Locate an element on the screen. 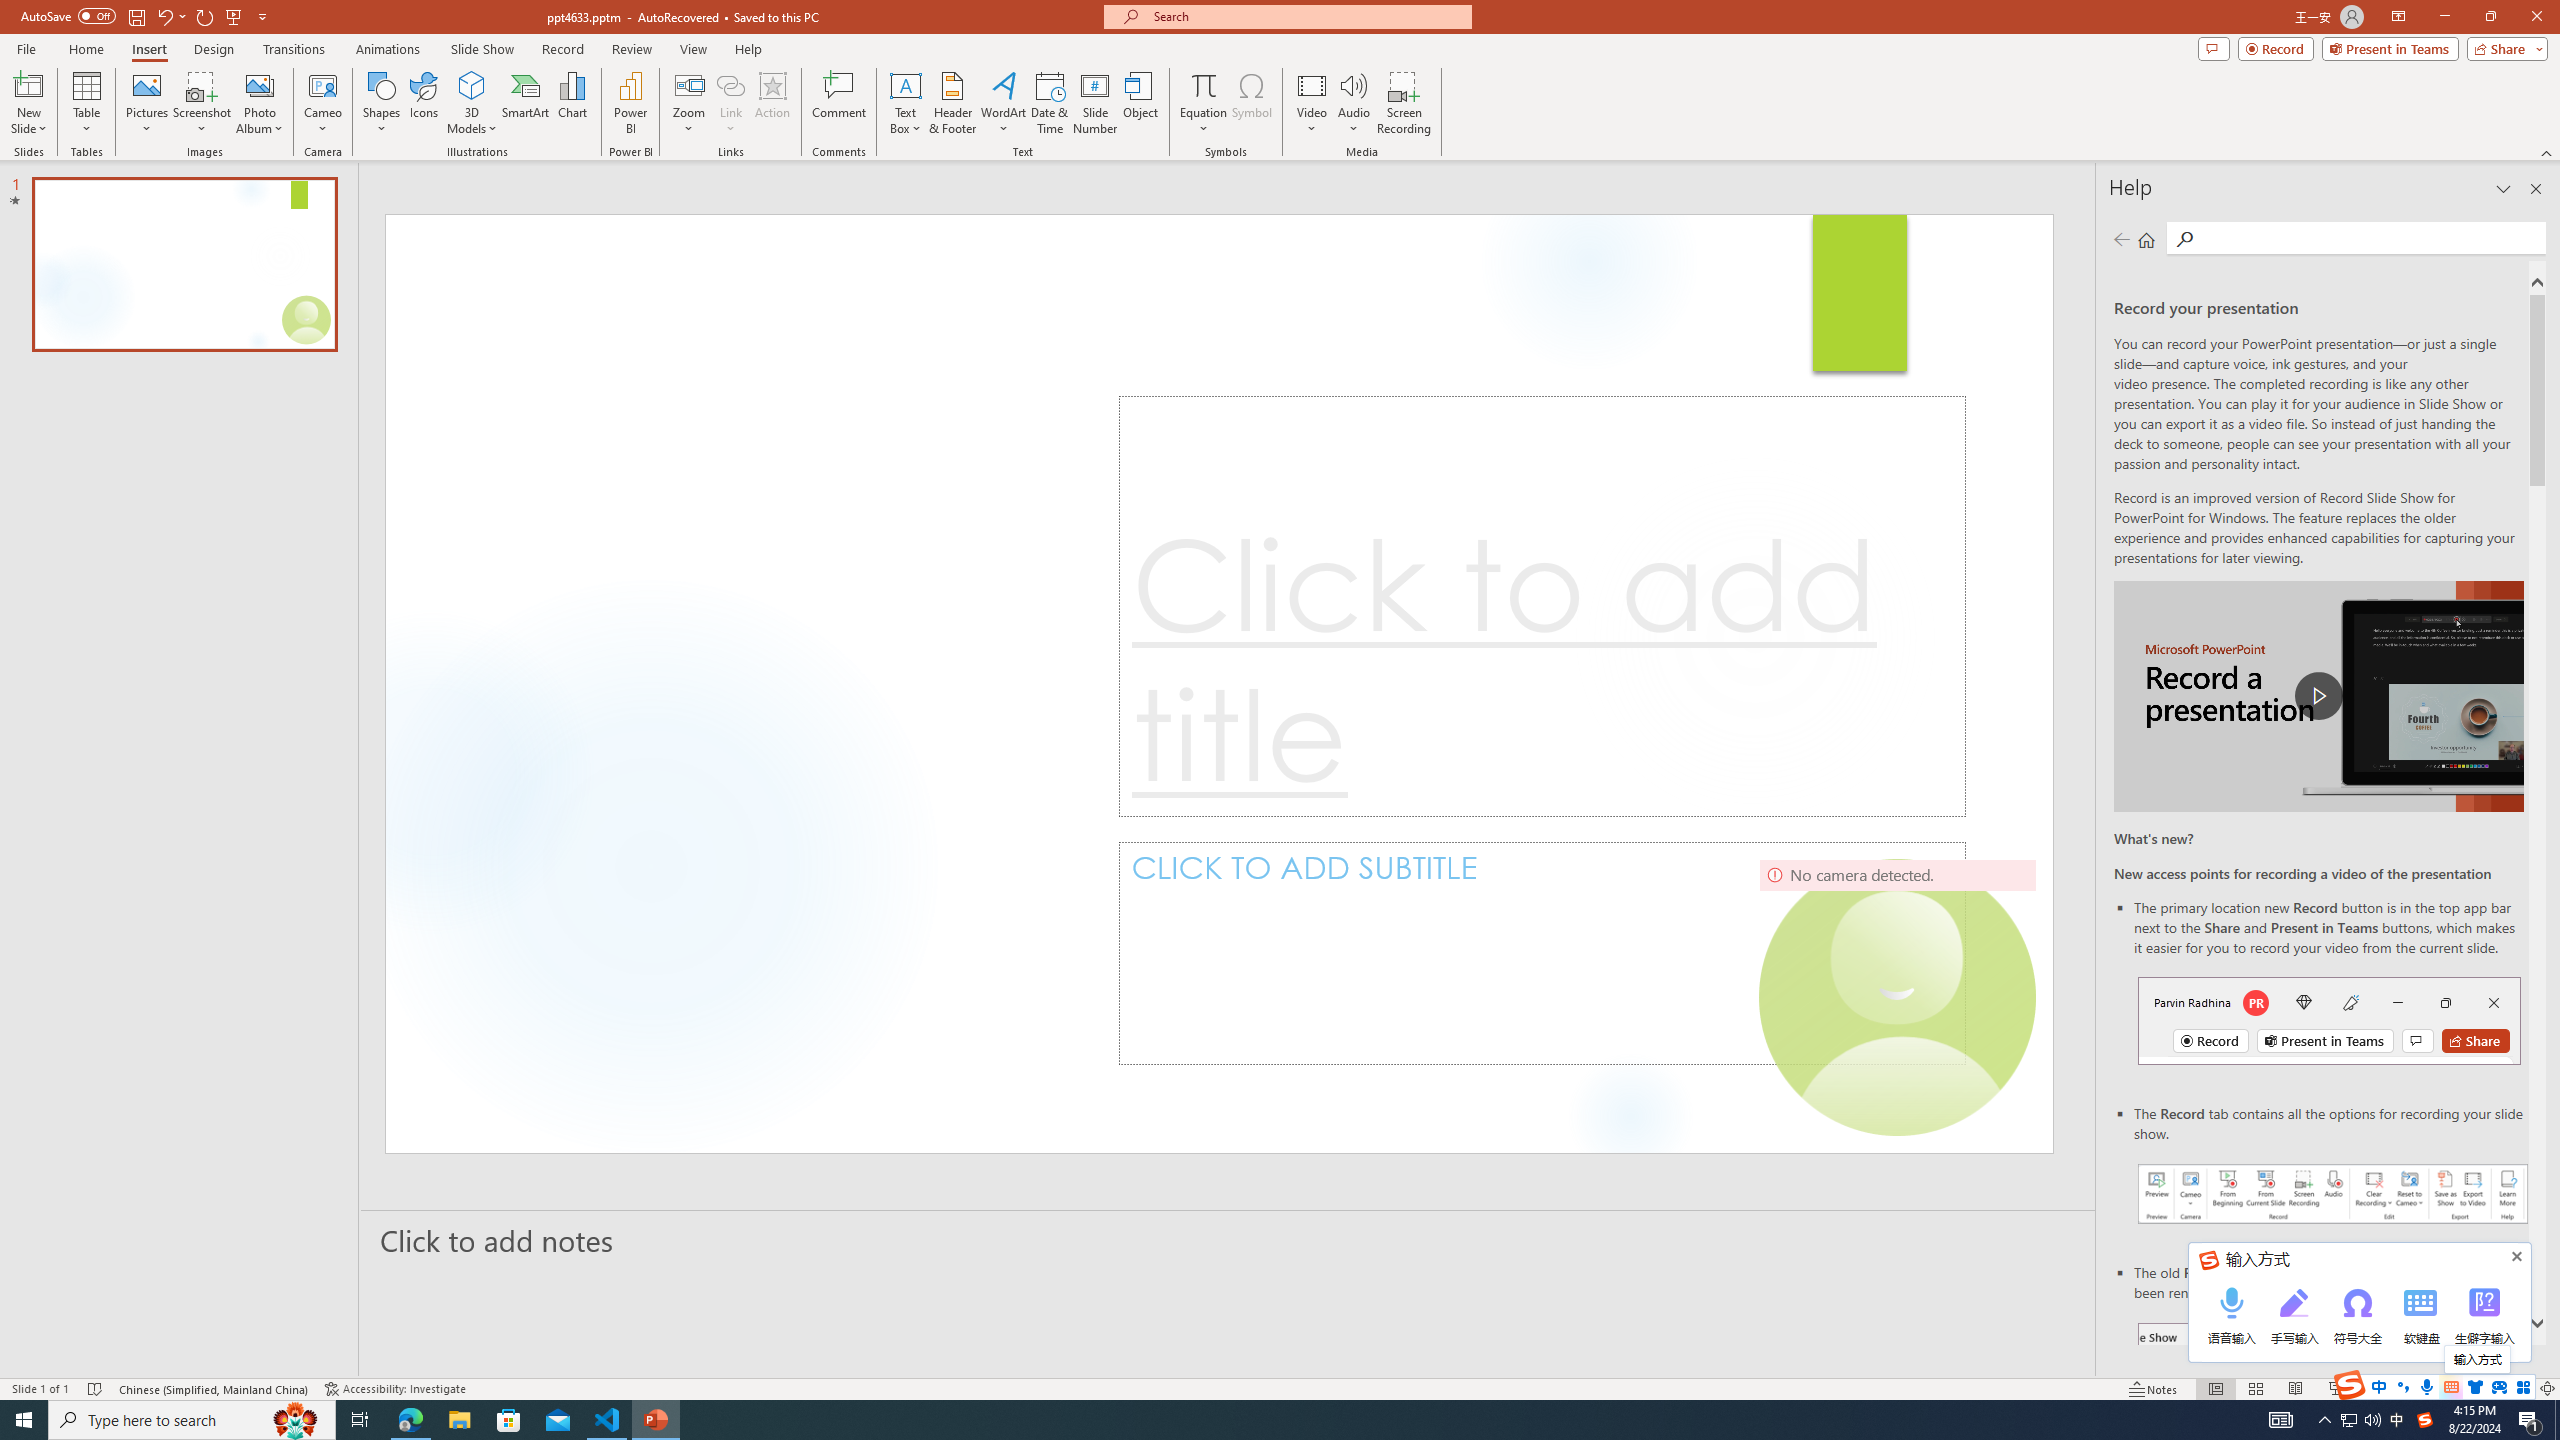 The height and width of the screenshot is (1440, 2560). Video is located at coordinates (1312, 103).